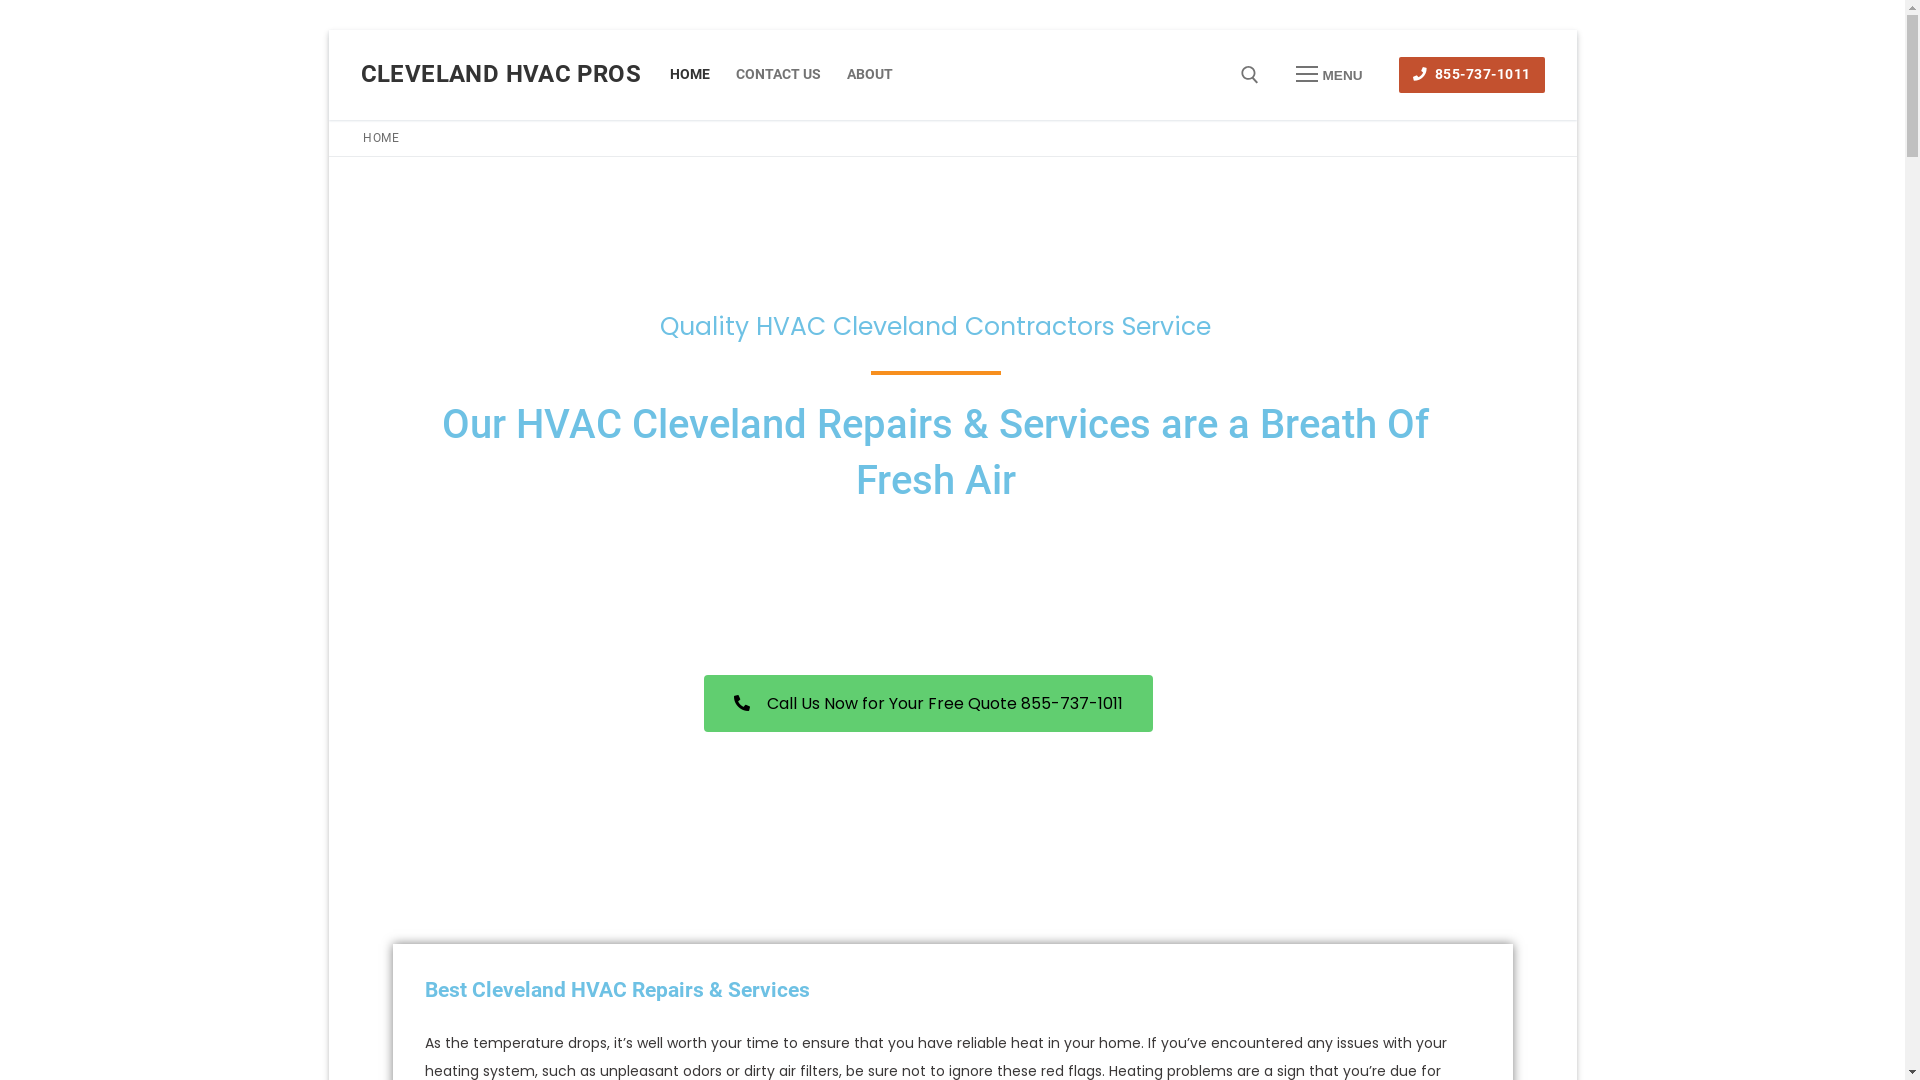 The width and height of the screenshot is (1920, 1080). I want to click on HOME, so click(690, 75).